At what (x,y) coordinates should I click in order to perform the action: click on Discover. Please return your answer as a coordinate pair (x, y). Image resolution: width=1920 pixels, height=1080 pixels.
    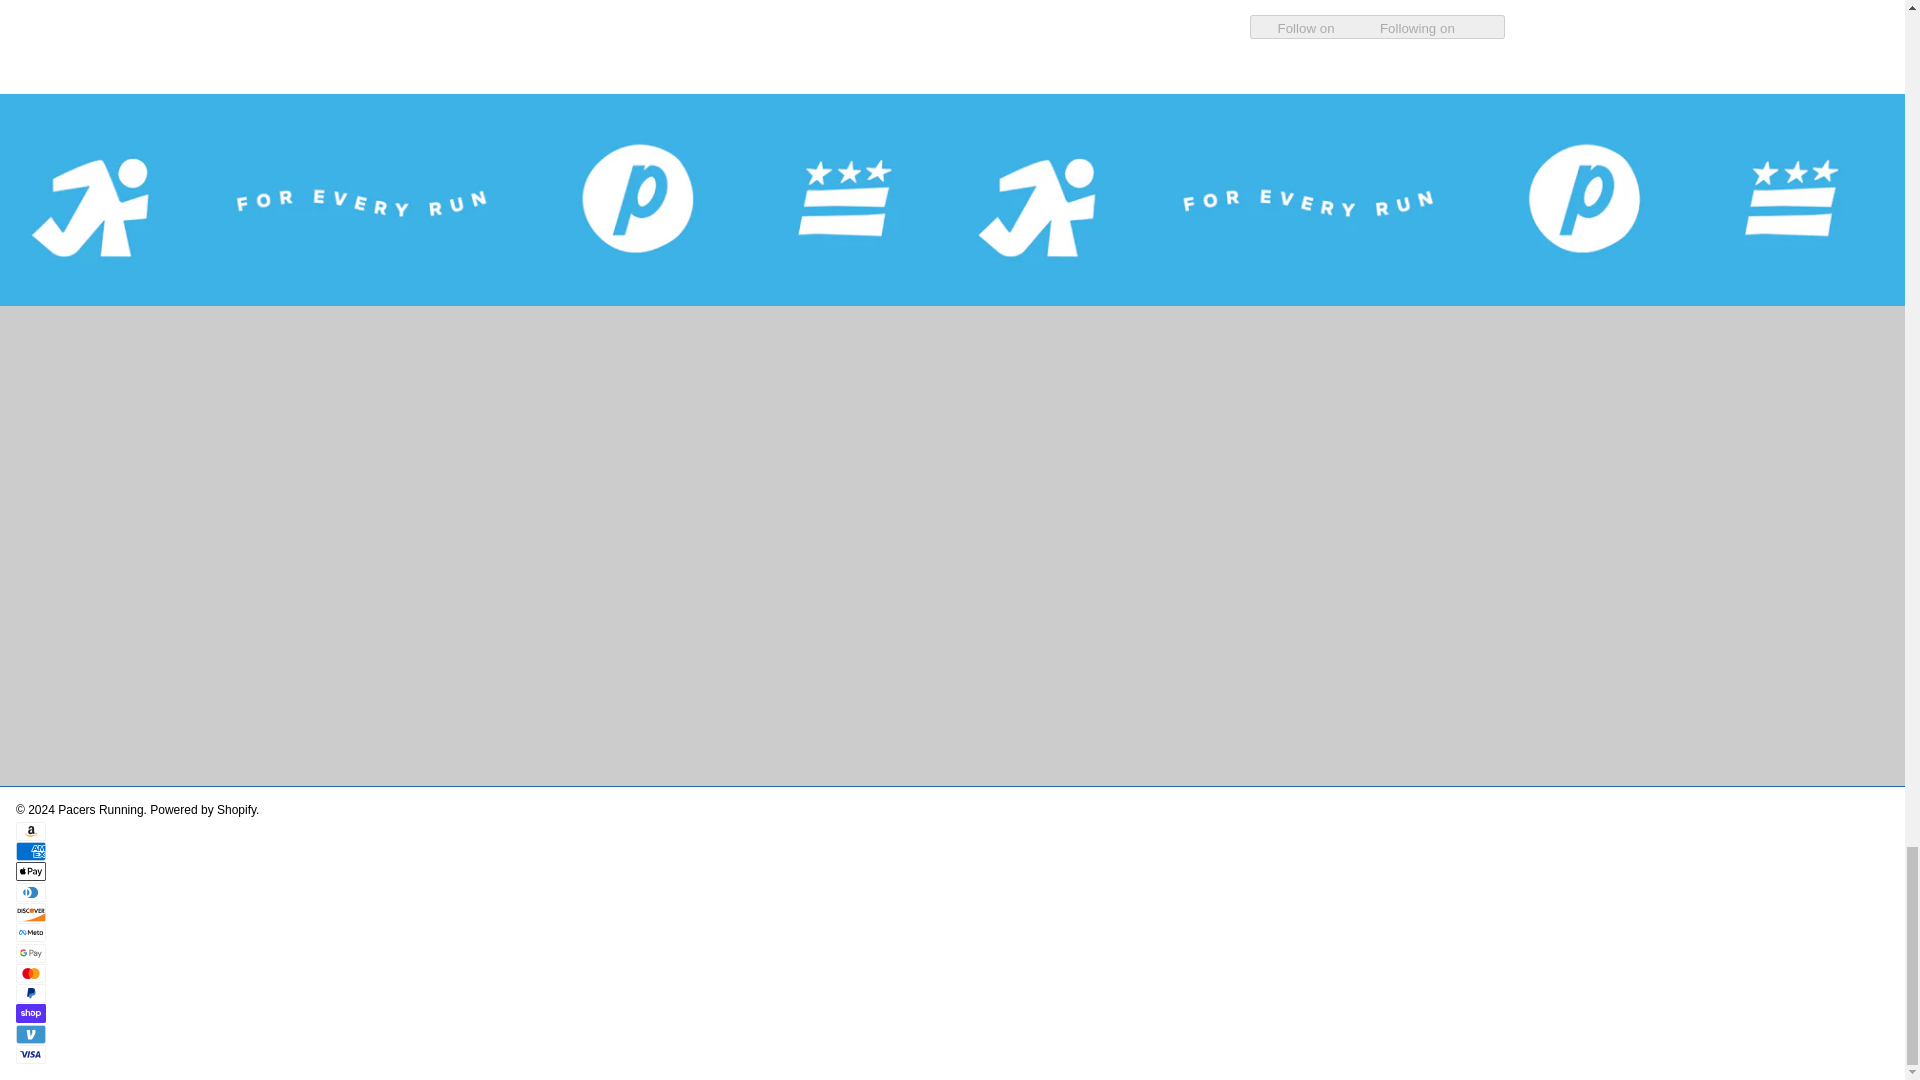
    Looking at the image, I should click on (30, 912).